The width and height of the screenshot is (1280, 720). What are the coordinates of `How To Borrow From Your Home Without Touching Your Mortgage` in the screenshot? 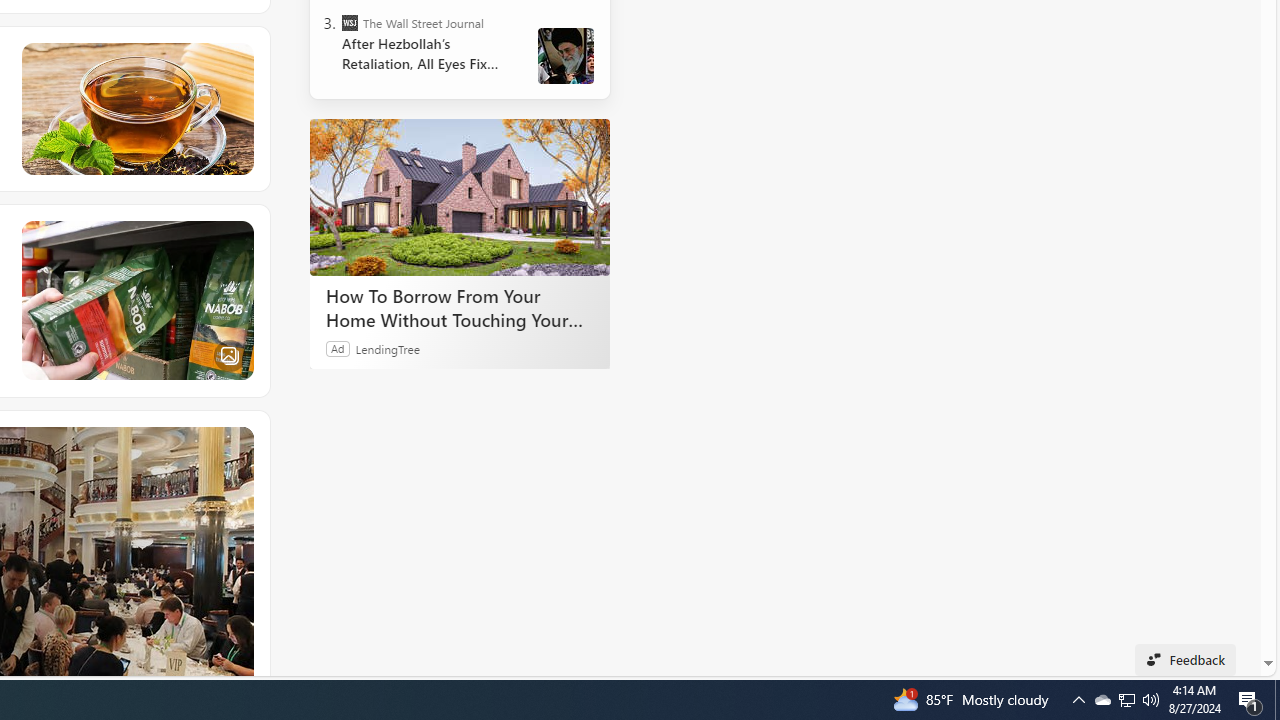 It's located at (460, 196).